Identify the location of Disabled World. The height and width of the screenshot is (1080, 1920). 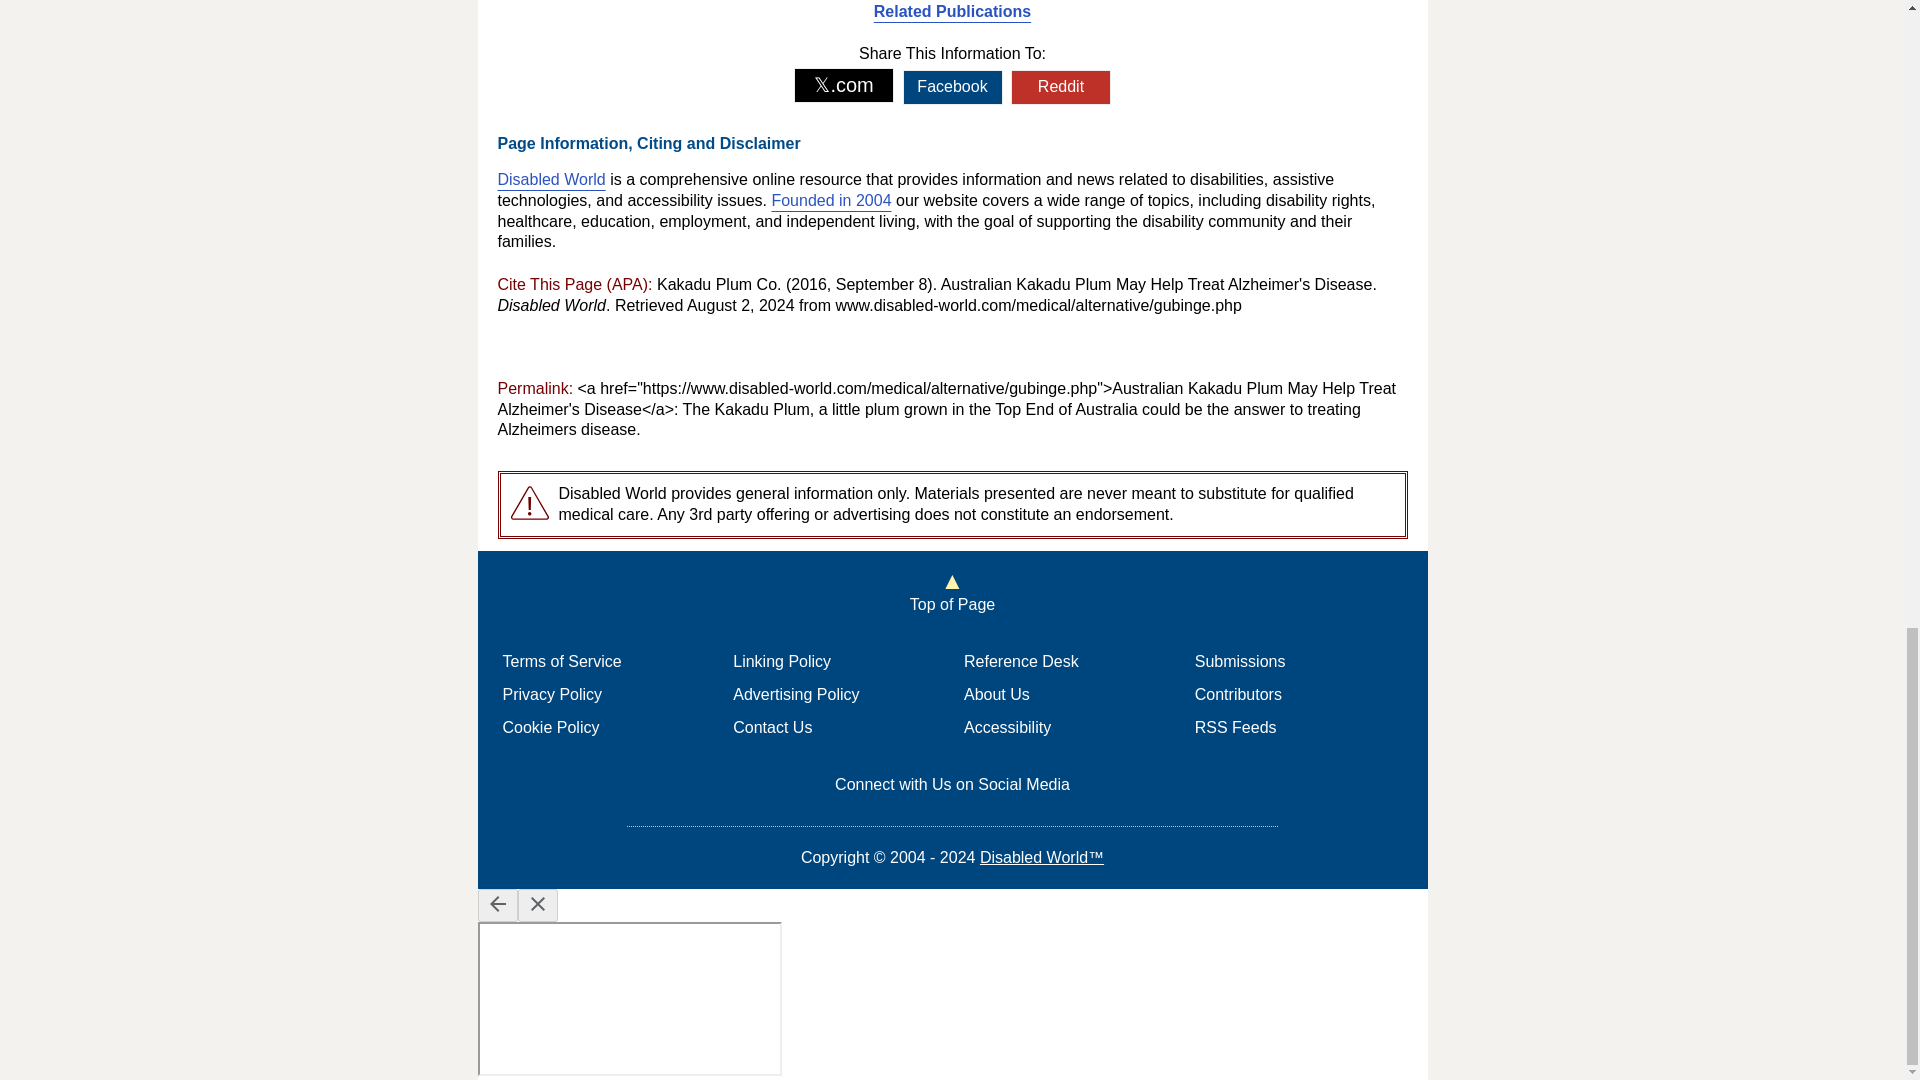
(552, 178).